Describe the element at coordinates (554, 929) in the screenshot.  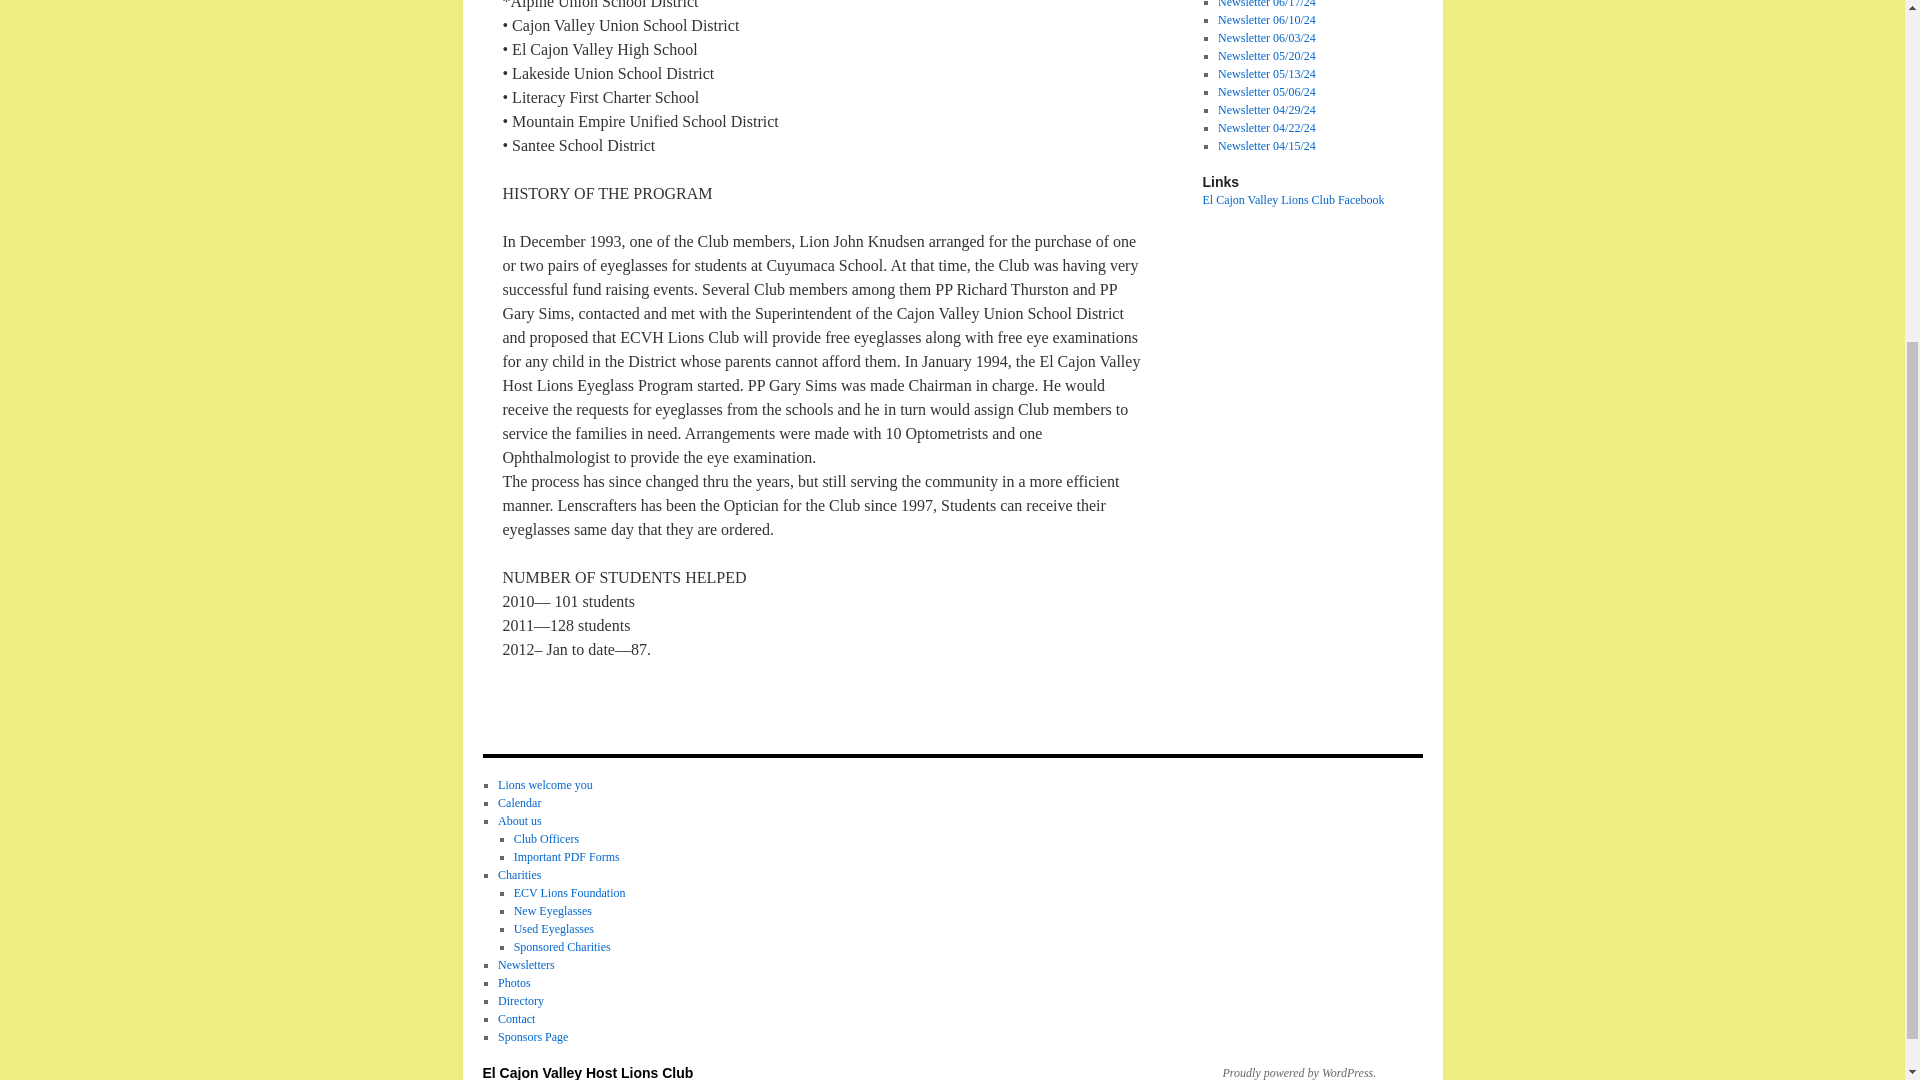
I see `Used Eyeglasses` at that location.